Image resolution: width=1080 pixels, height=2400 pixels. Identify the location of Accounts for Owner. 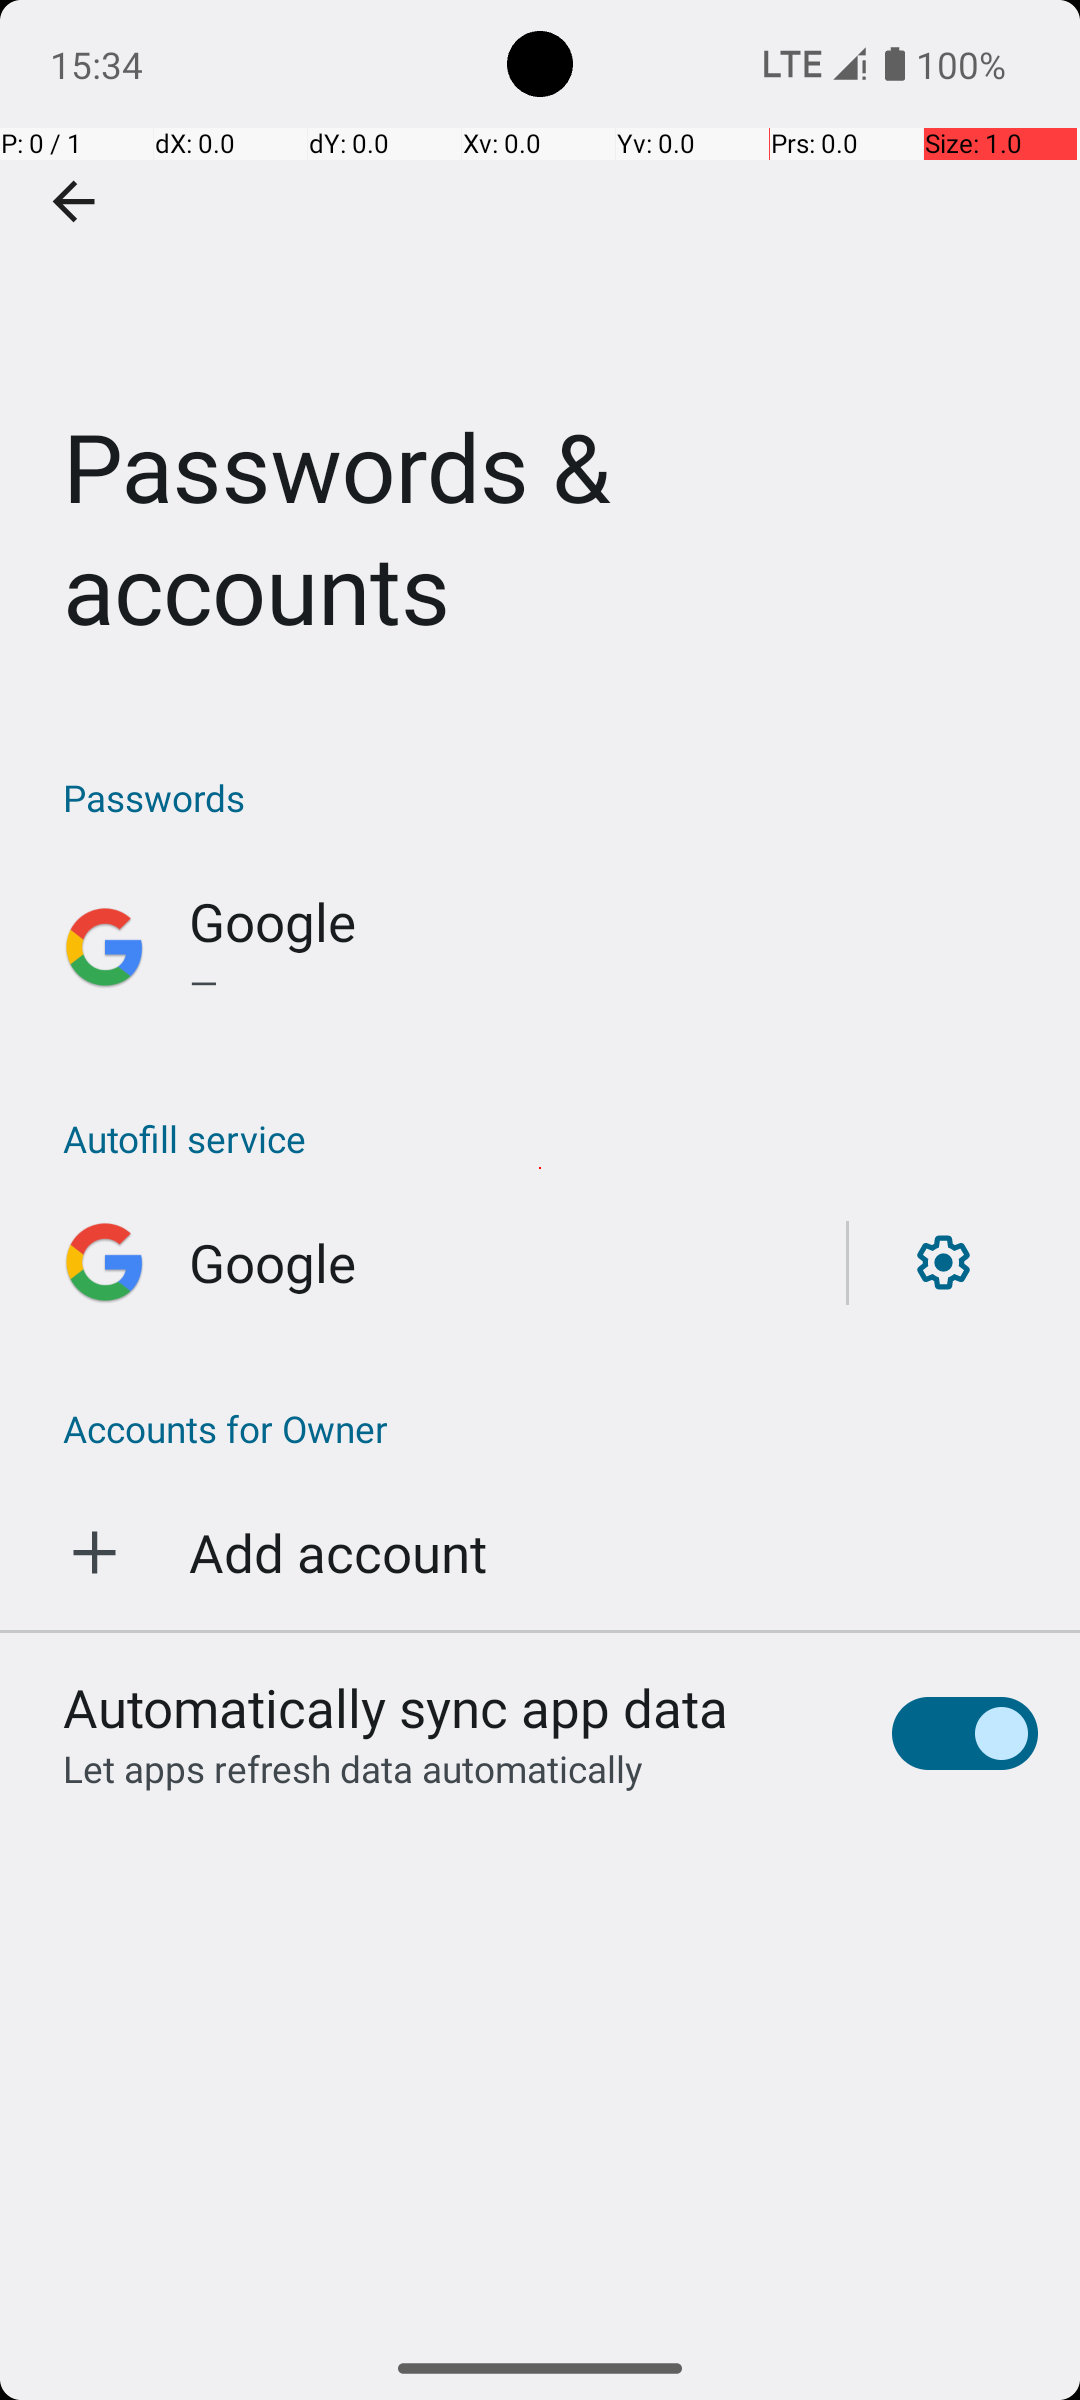
(540, 1428).